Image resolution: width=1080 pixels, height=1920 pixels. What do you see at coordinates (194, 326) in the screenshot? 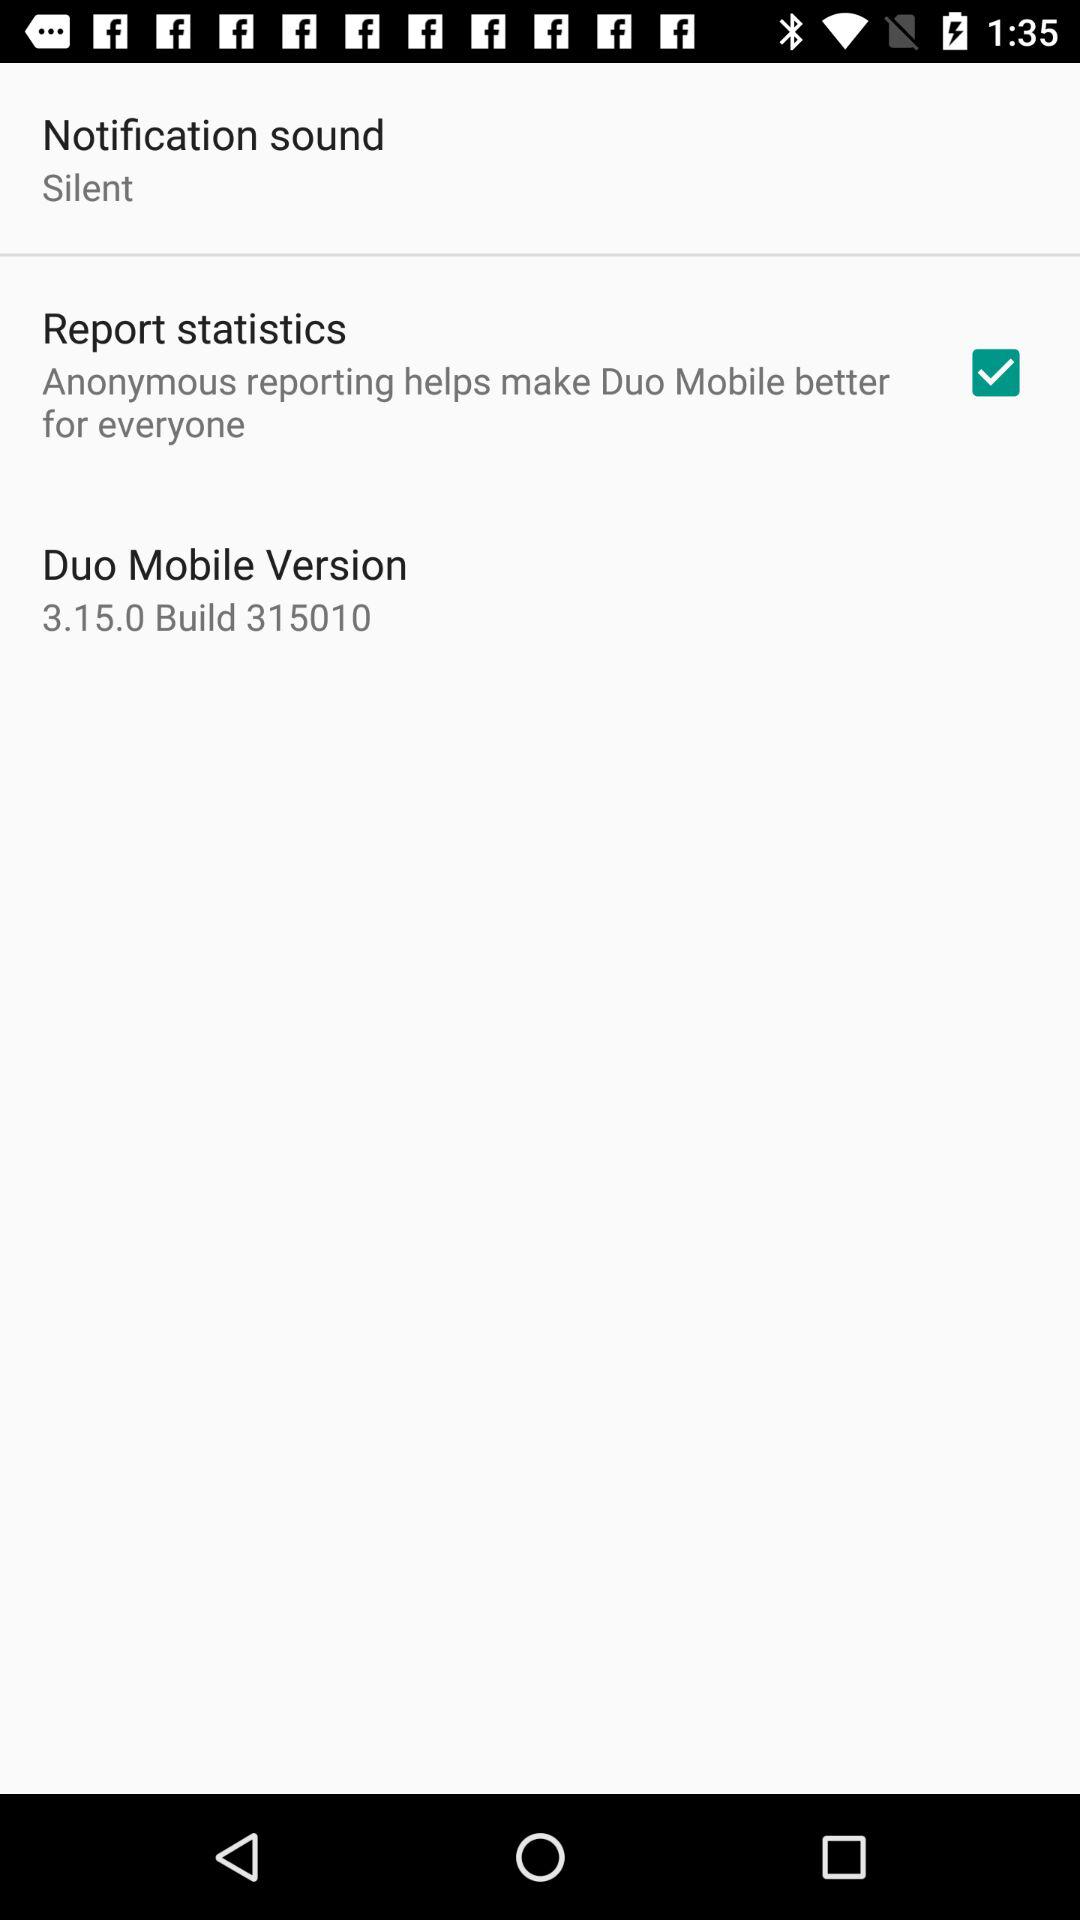
I see `turn on the report statistics icon` at bounding box center [194, 326].